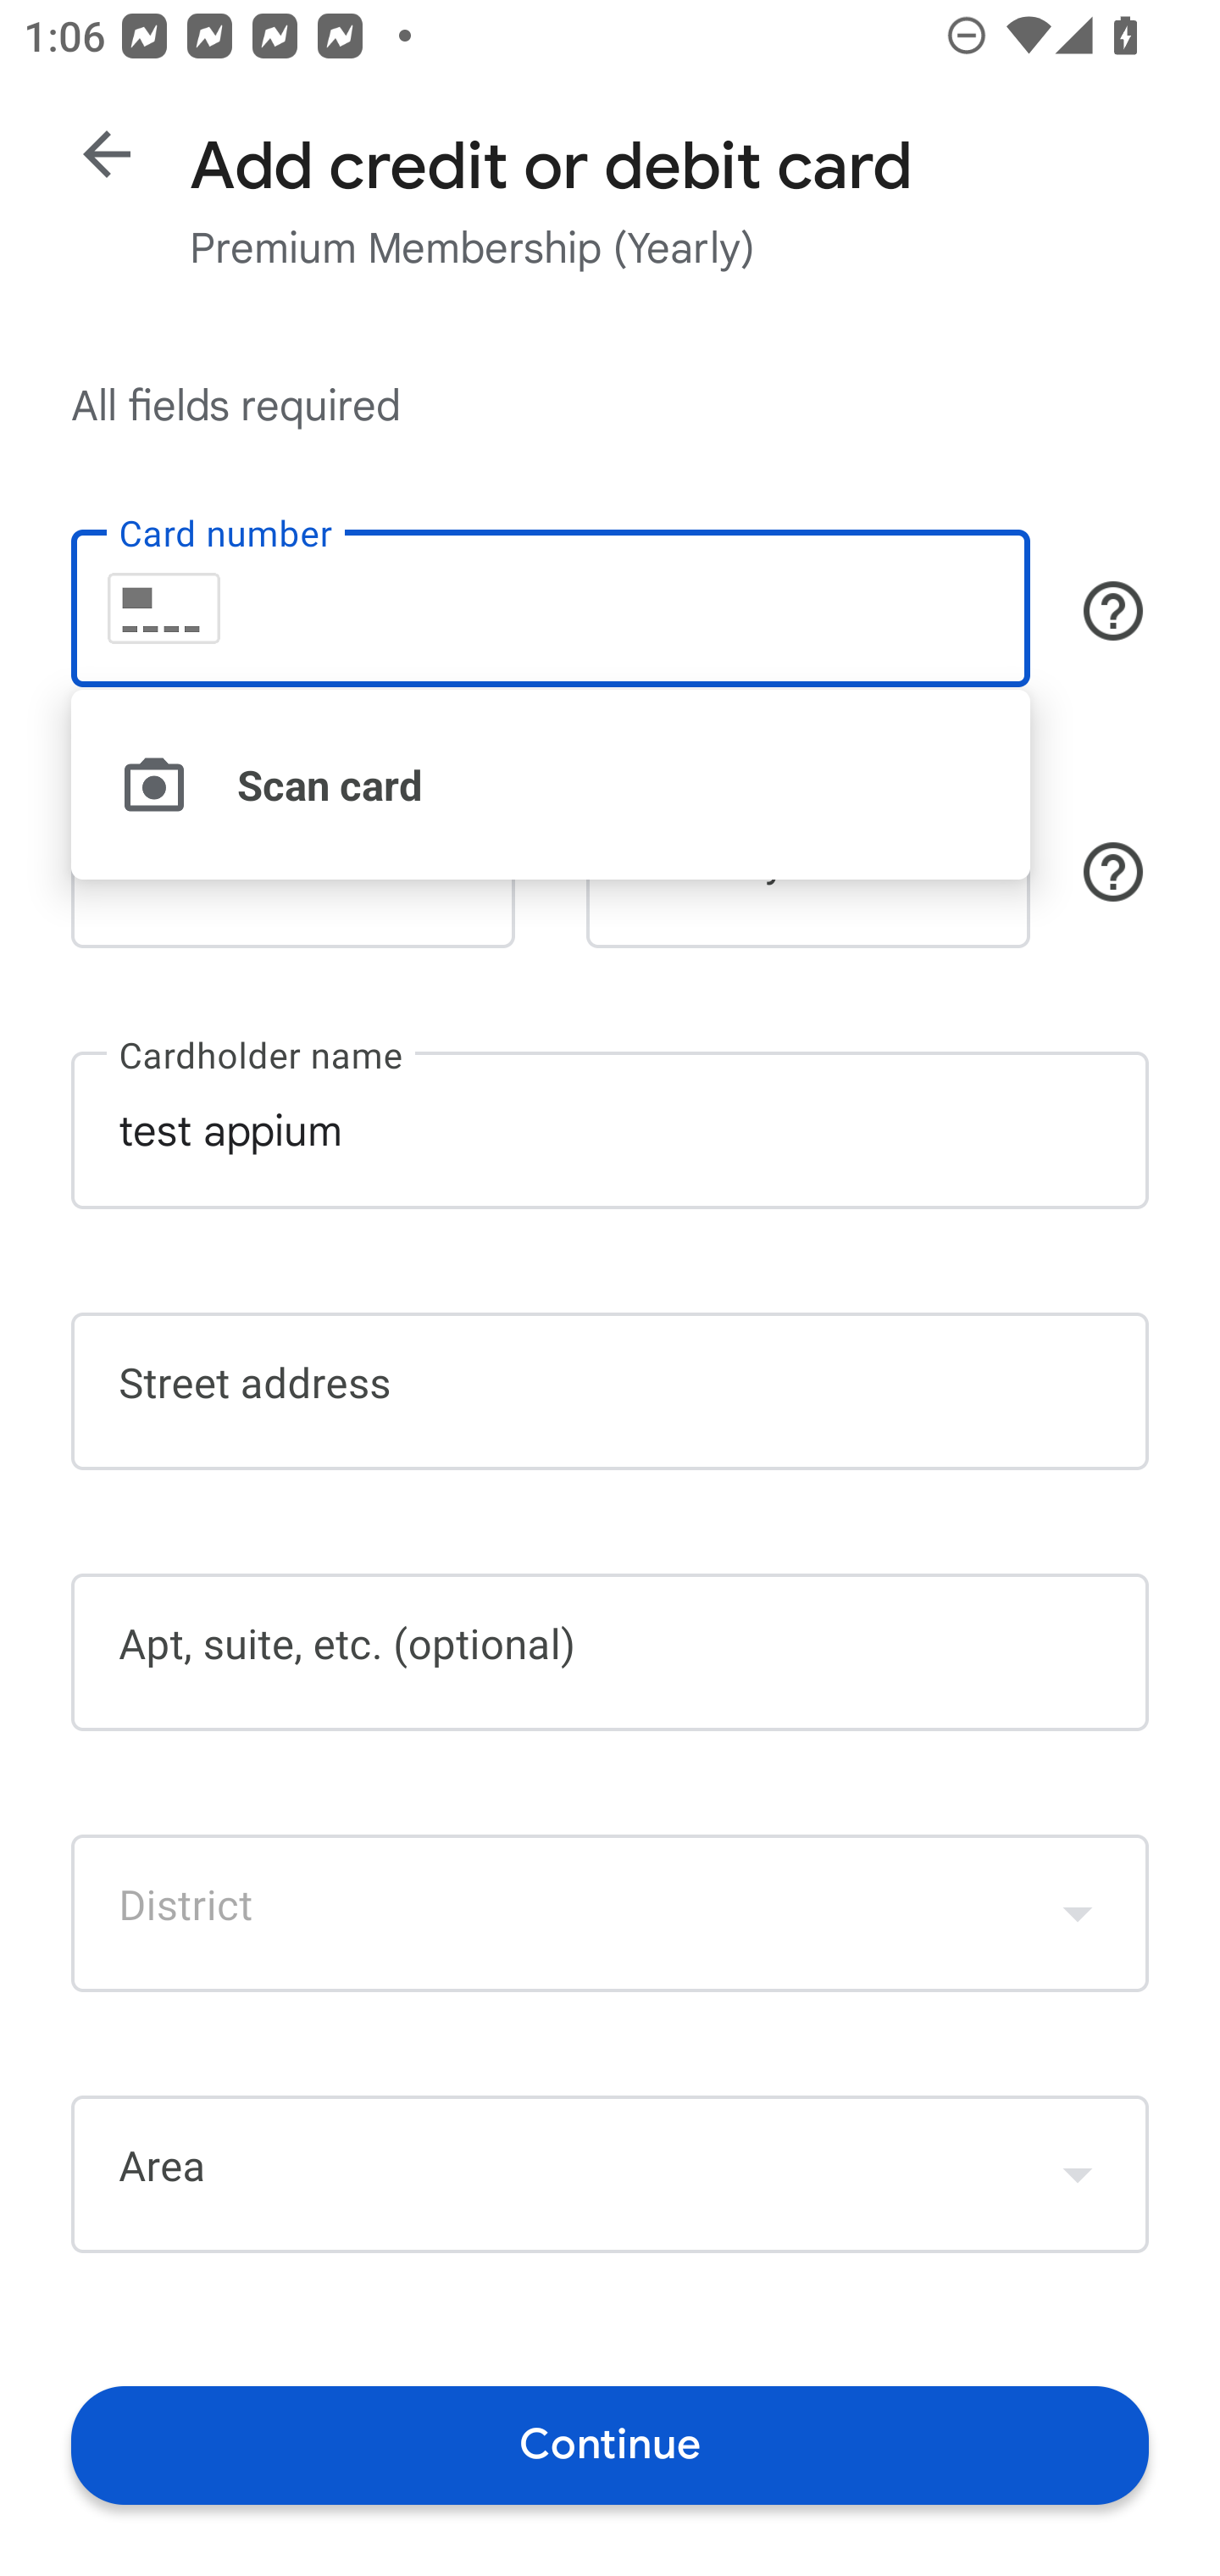 The height and width of the screenshot is (2576, 1220). Describe the element at coordinates (1113, 610) in the screenshot. I see `Button, shows cards that are accepted for payment` at that location.